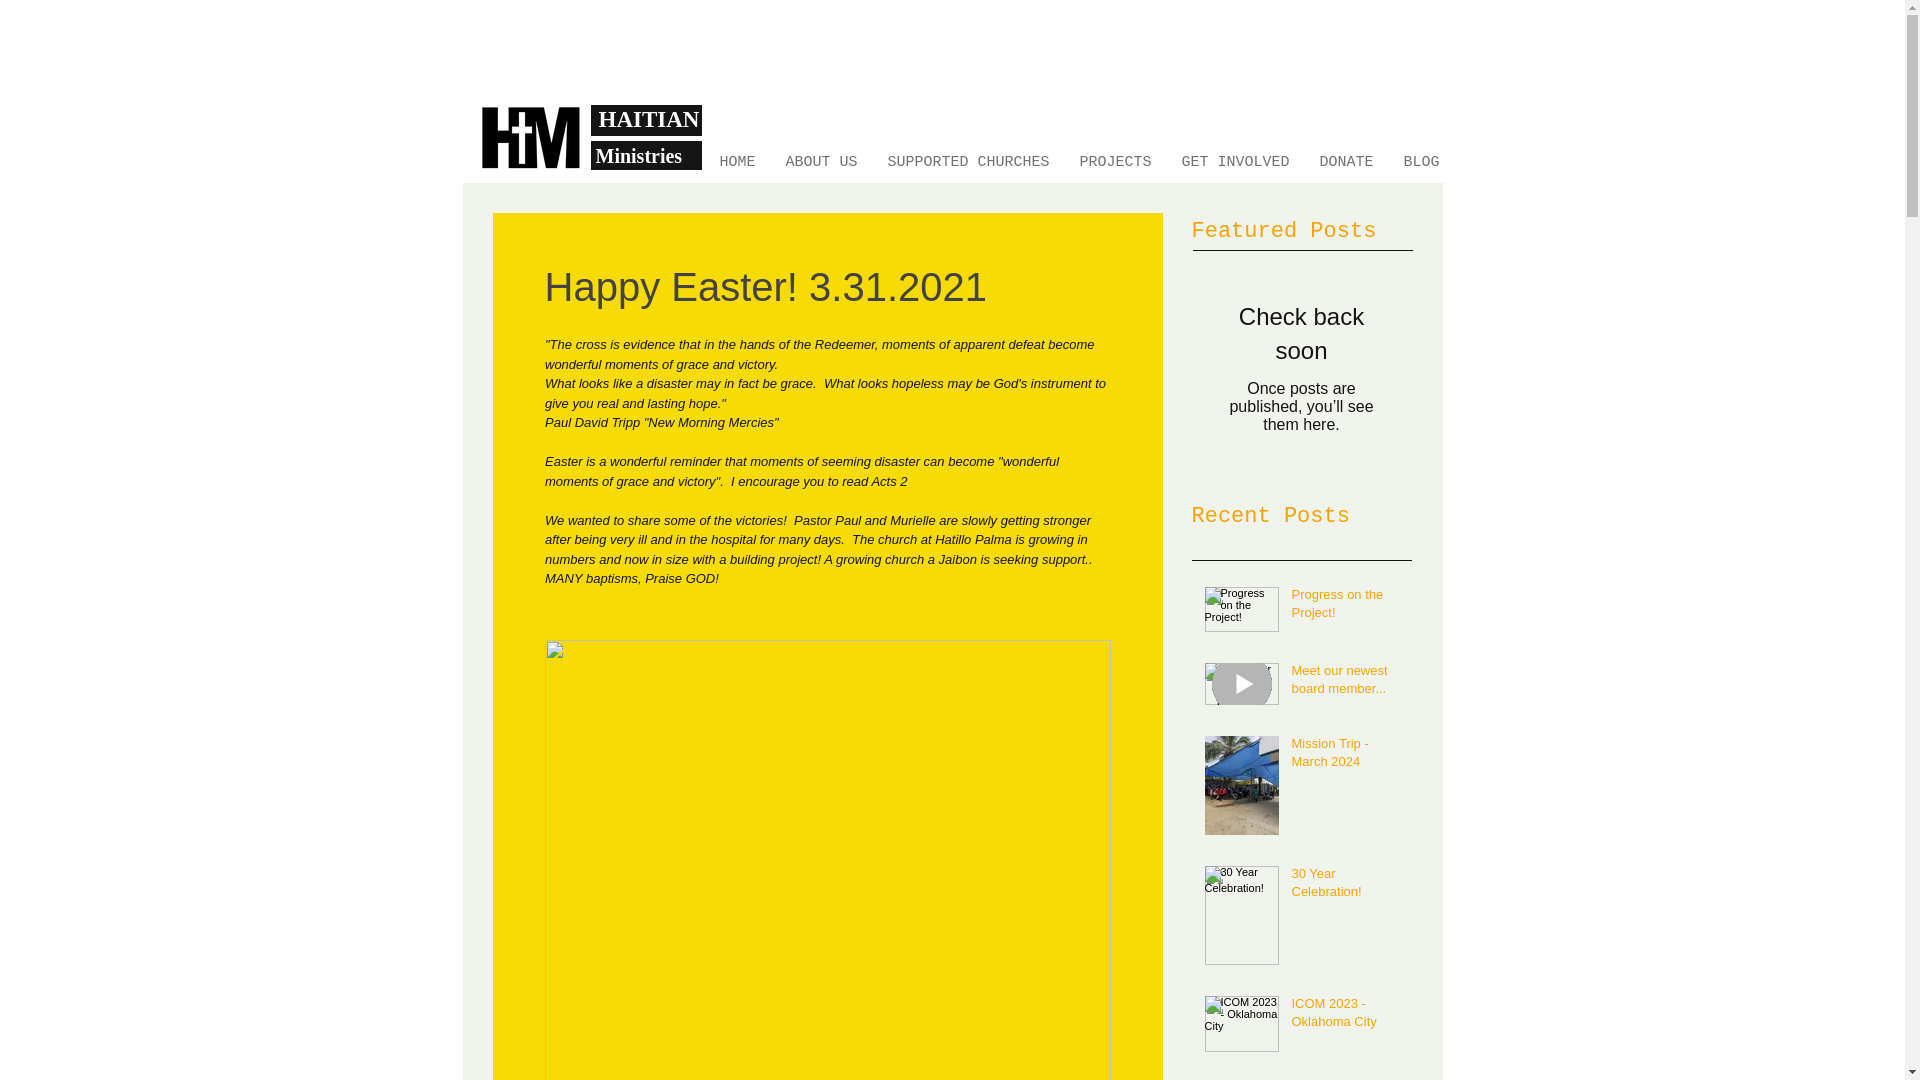  I want to click on Meet our newest board member..., so click(1346, 684).